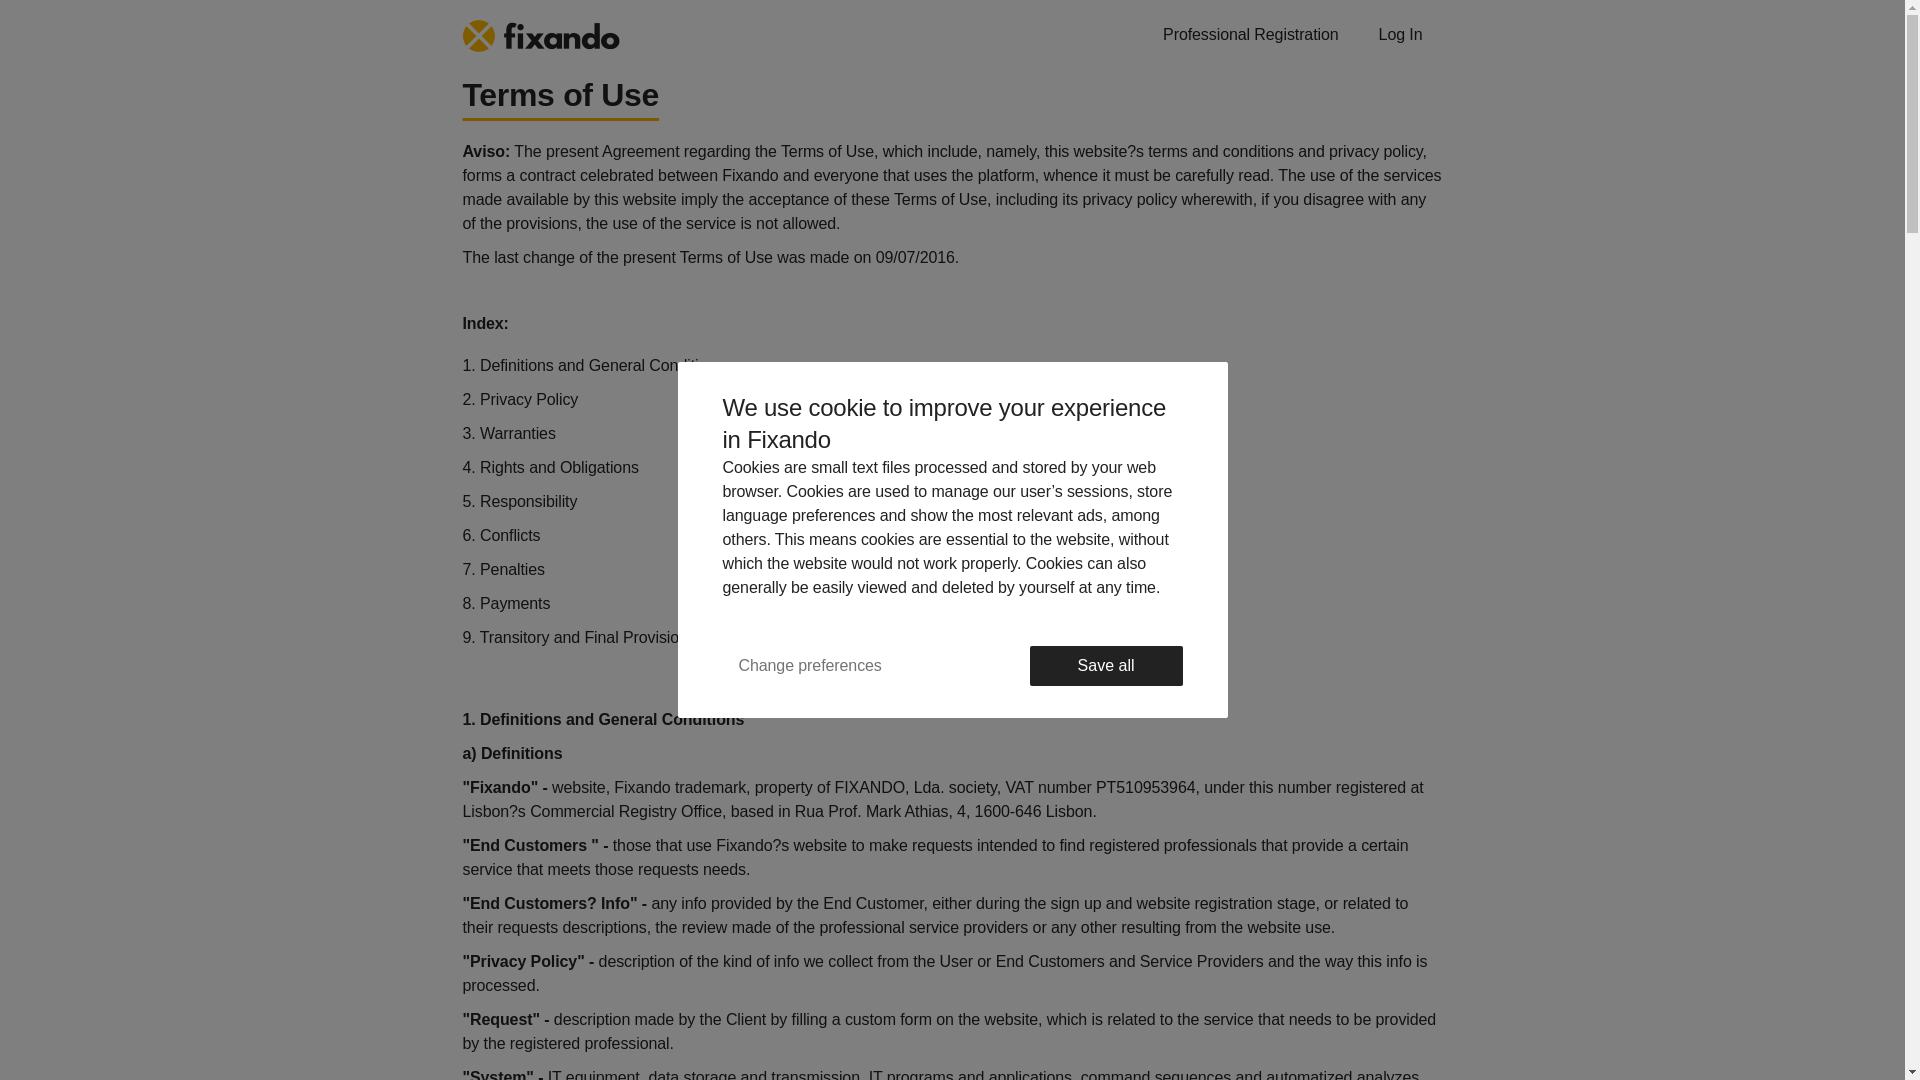 The height and width of the screenshot is (1080, 1920). What do you see at coordinates (1401, 35) in the screenshot?
I see `Log In` at bounding box center [1401, 35].